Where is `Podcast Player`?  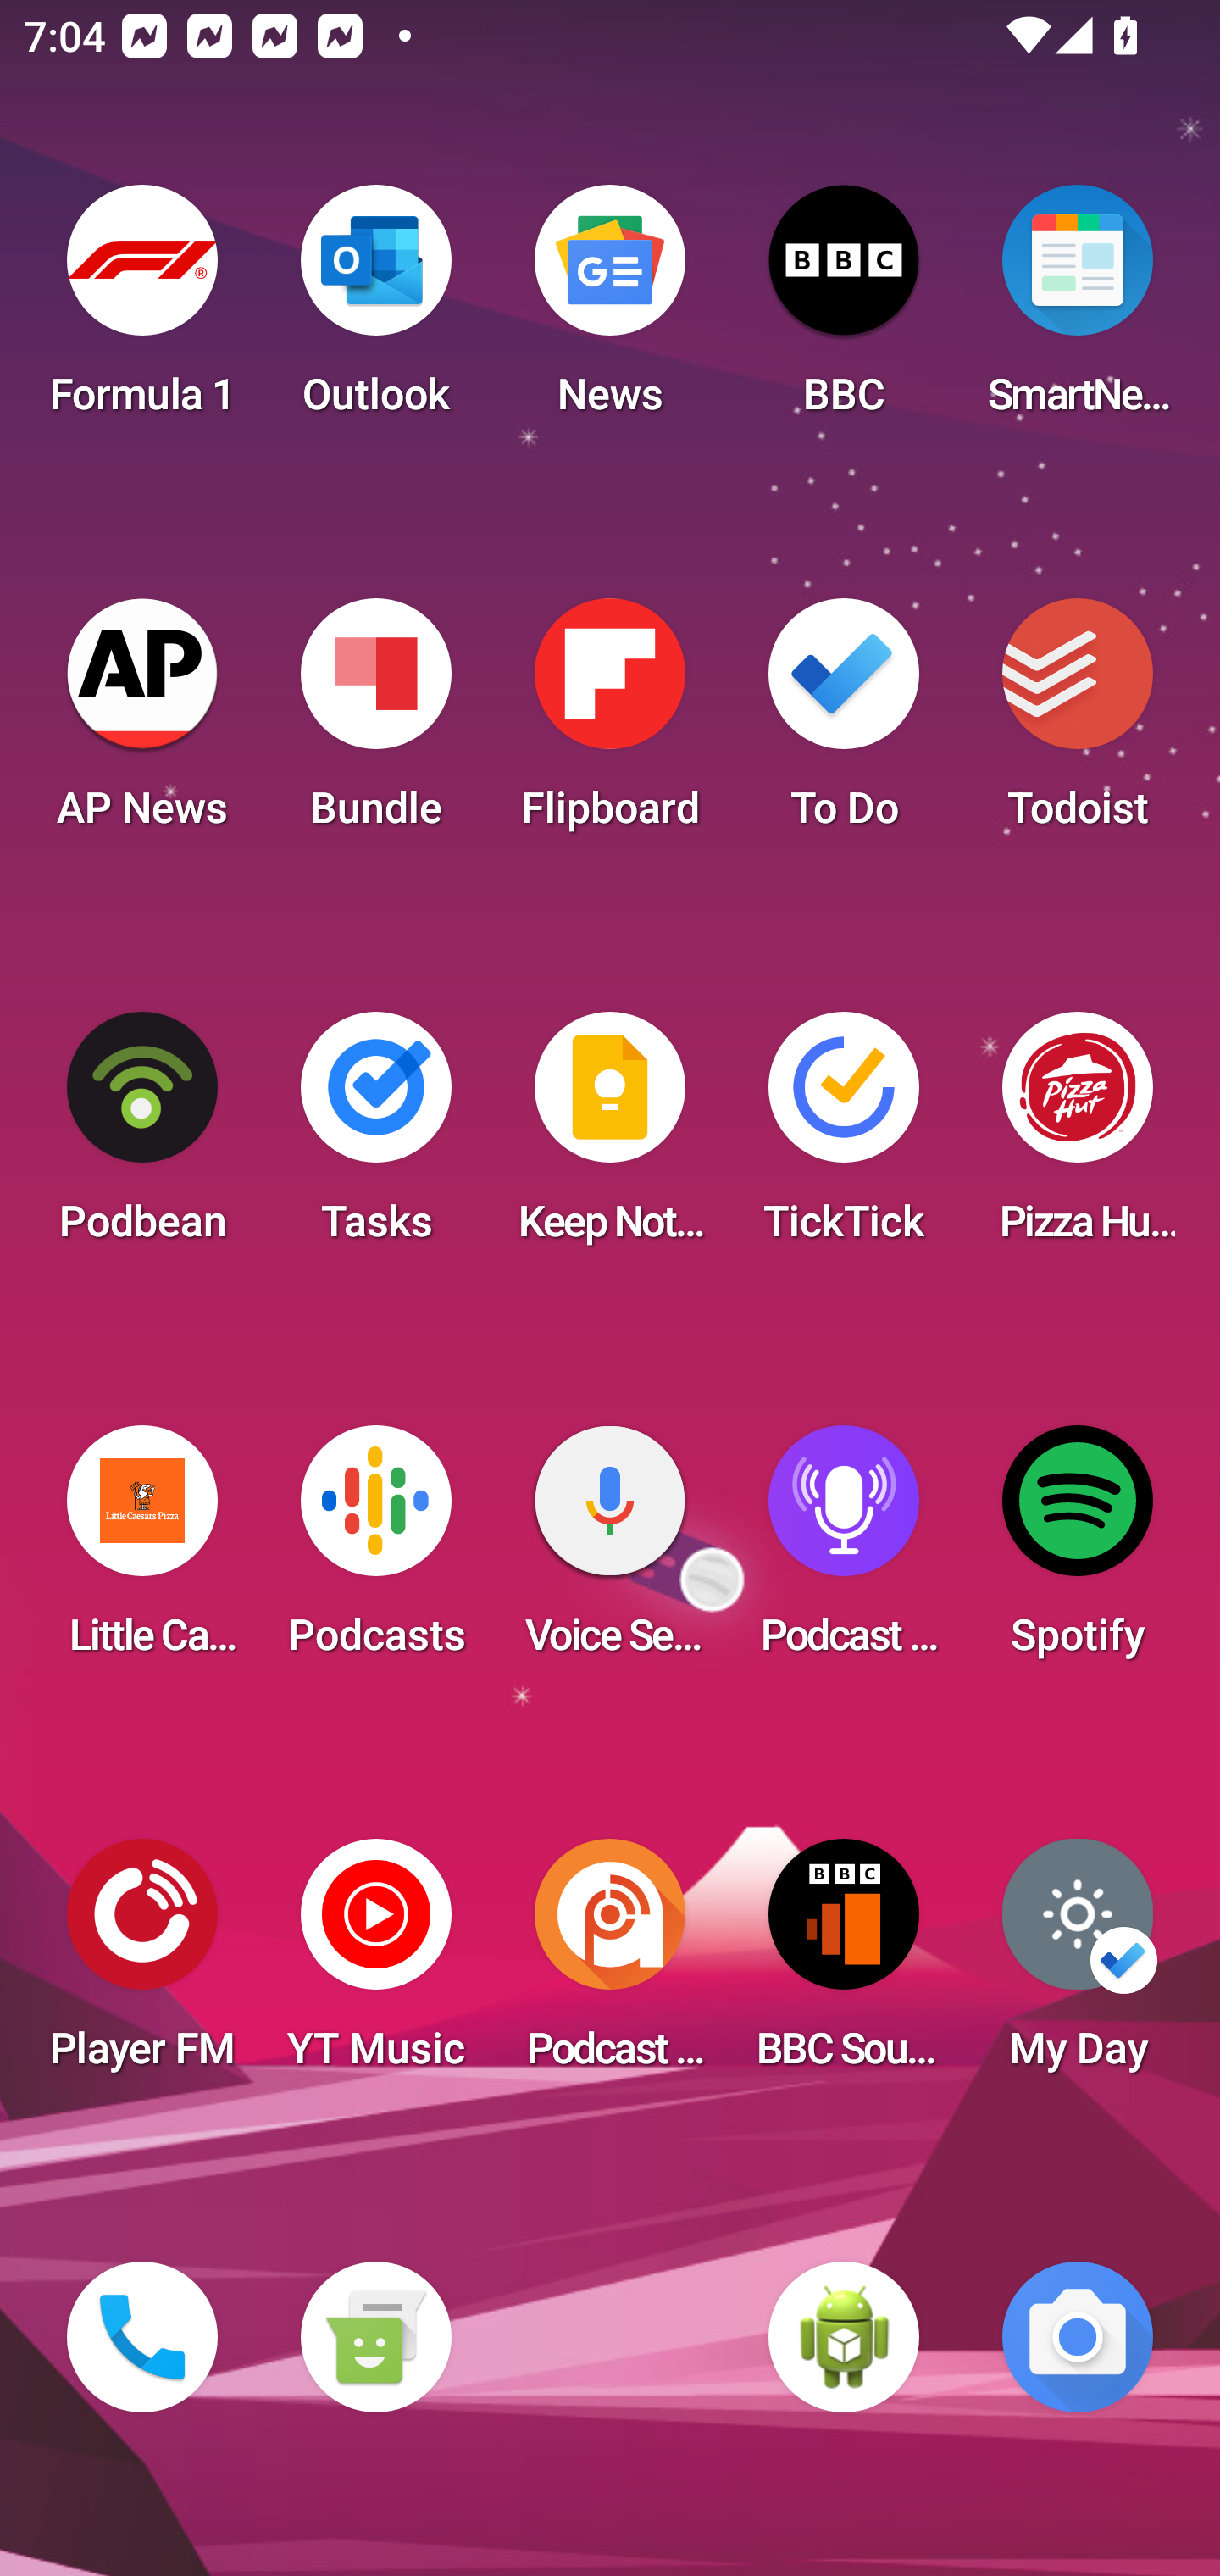 Podcast Player is located at coordinates (844, 1551).